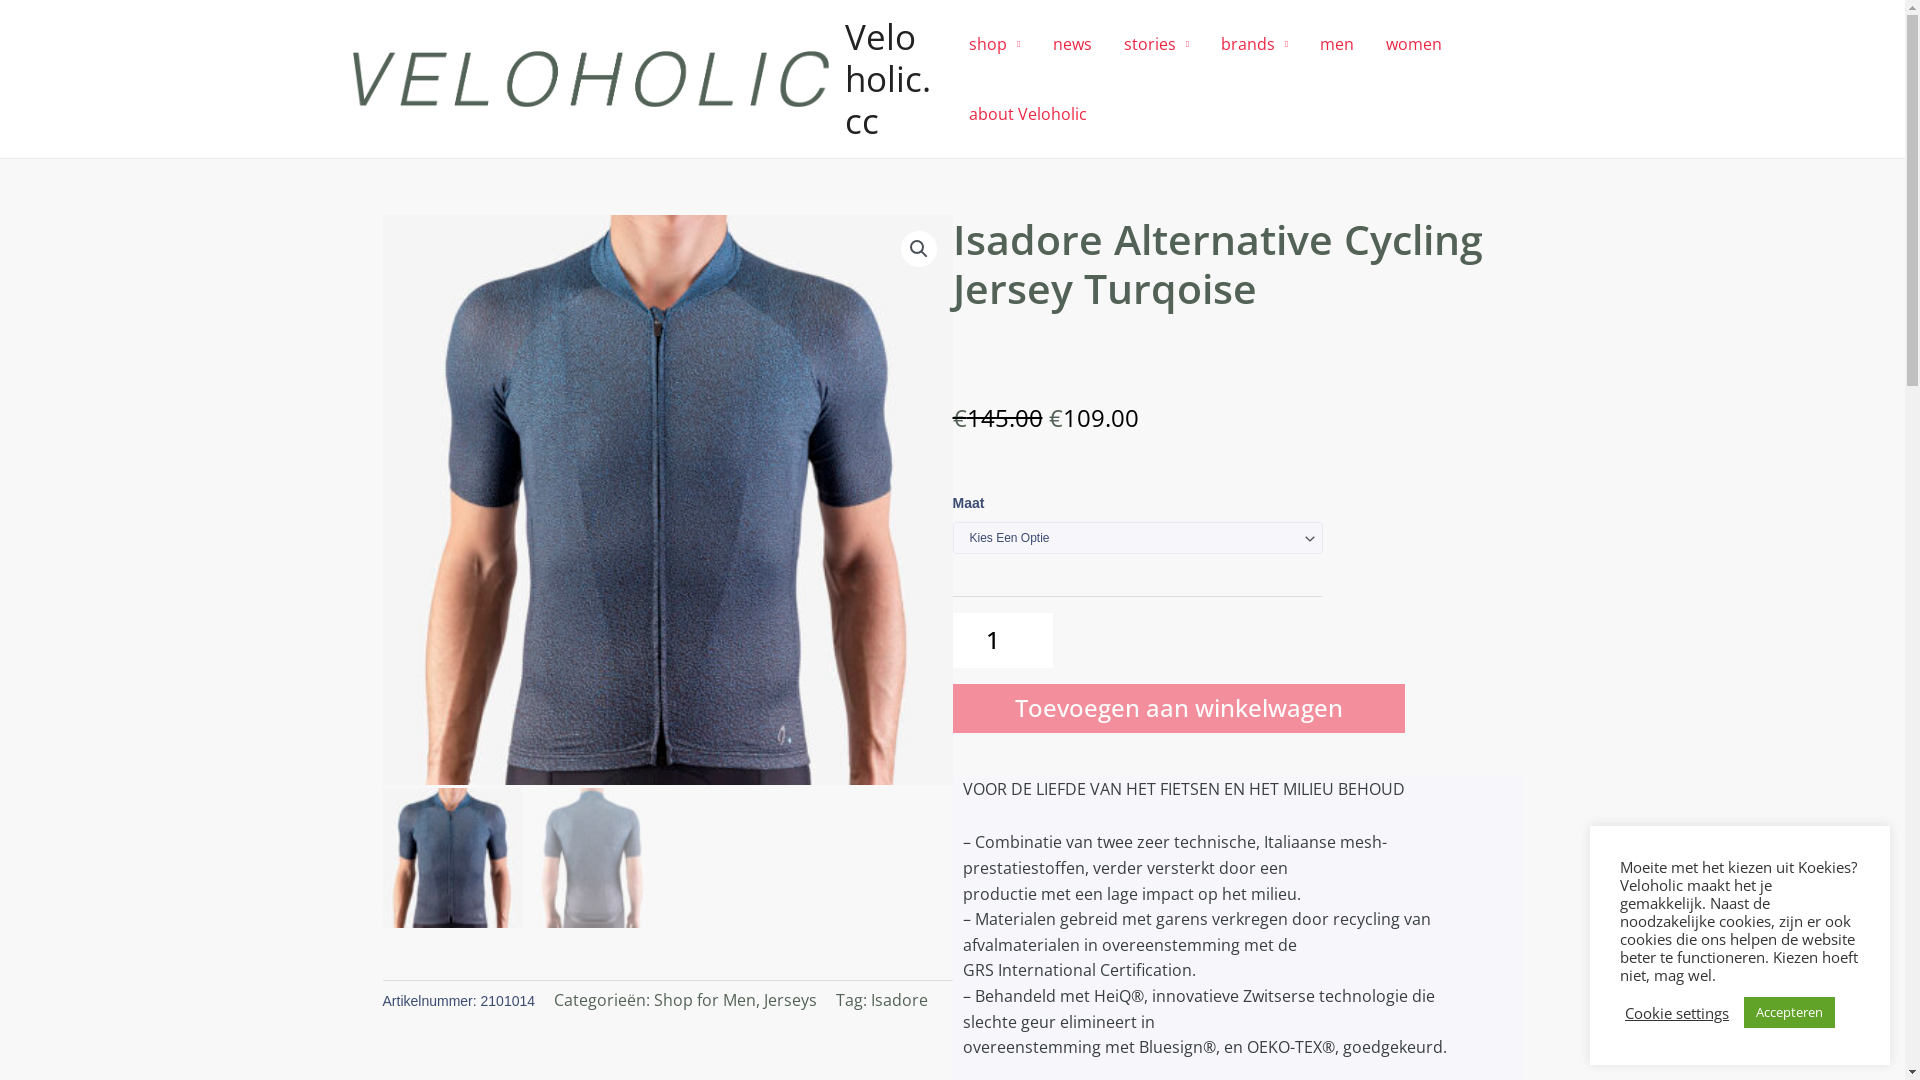 This screenshot has height=1080, width=1920. Describe the element at coordinates (994, 44) in the screenshot. I see `shop` at that location.